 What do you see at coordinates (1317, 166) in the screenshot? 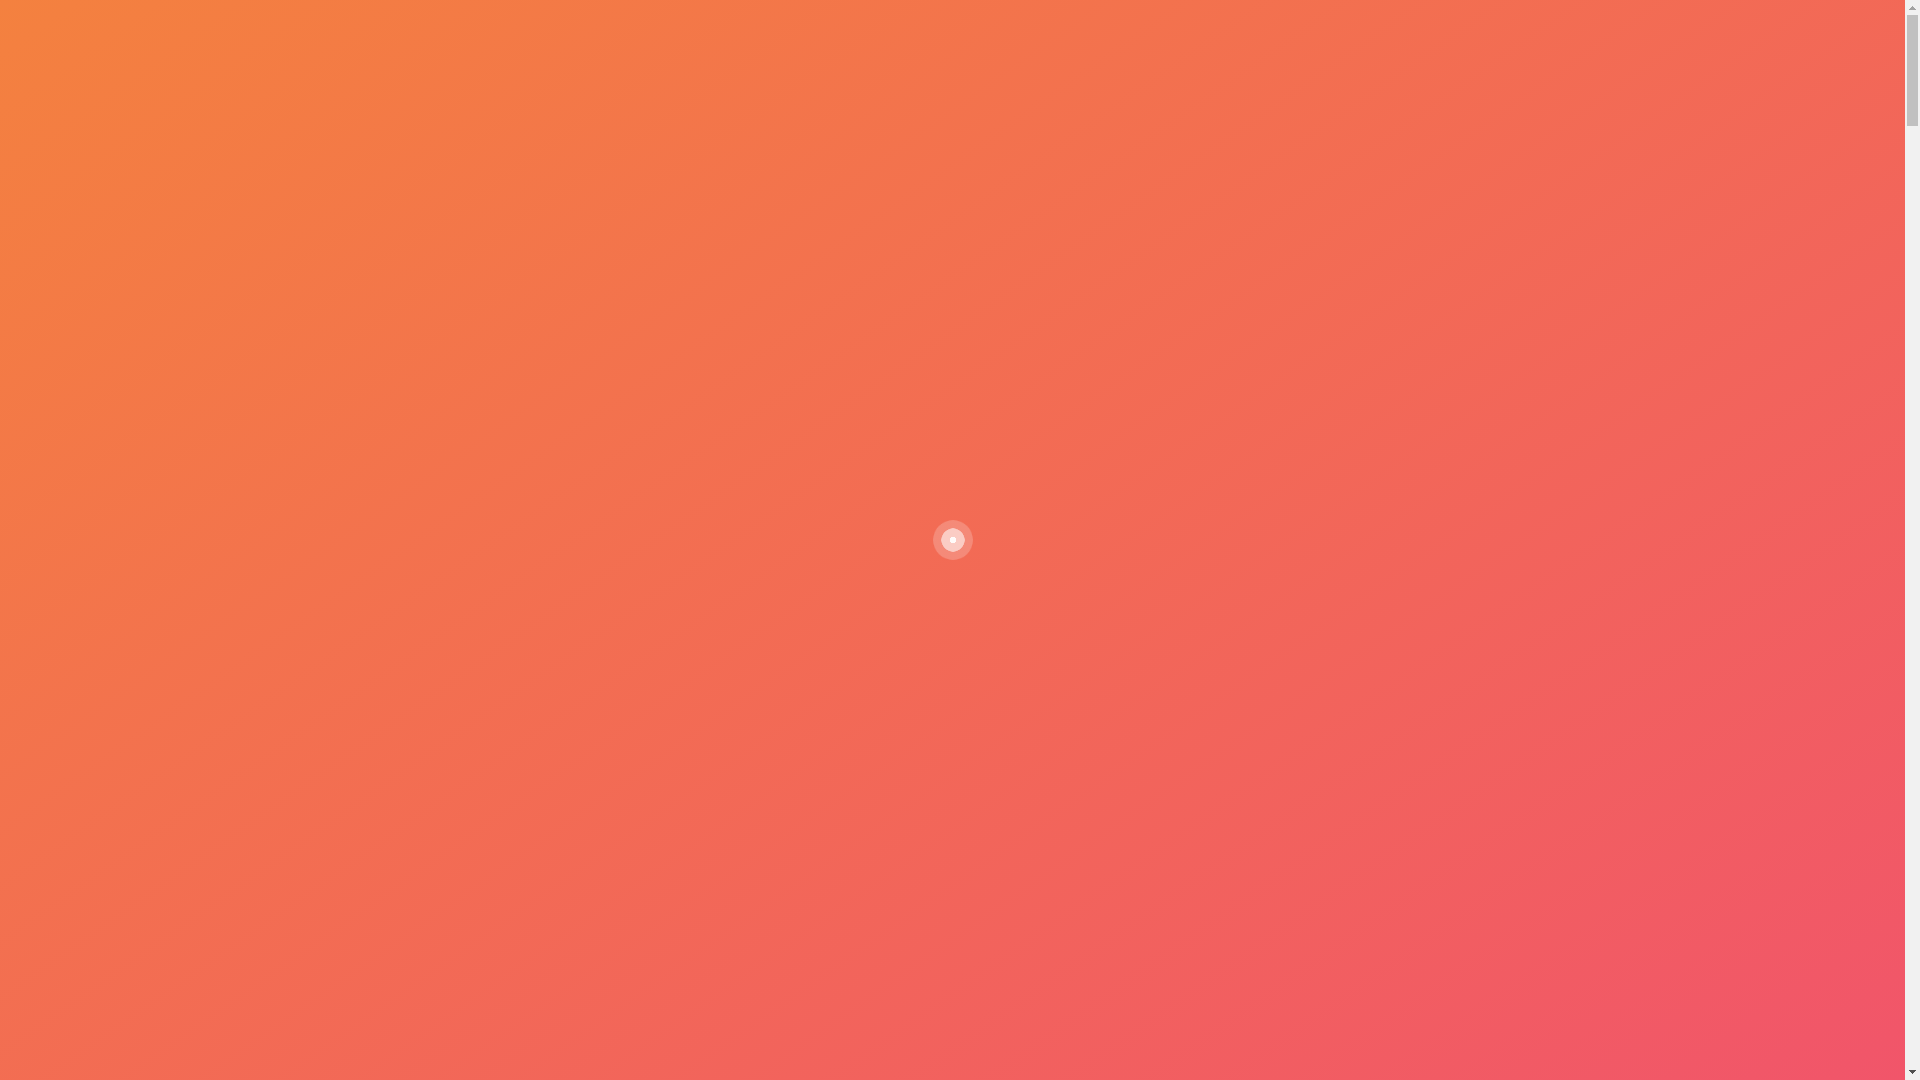
I see `REGISTER NOW` at bounding box center [1317, 166].